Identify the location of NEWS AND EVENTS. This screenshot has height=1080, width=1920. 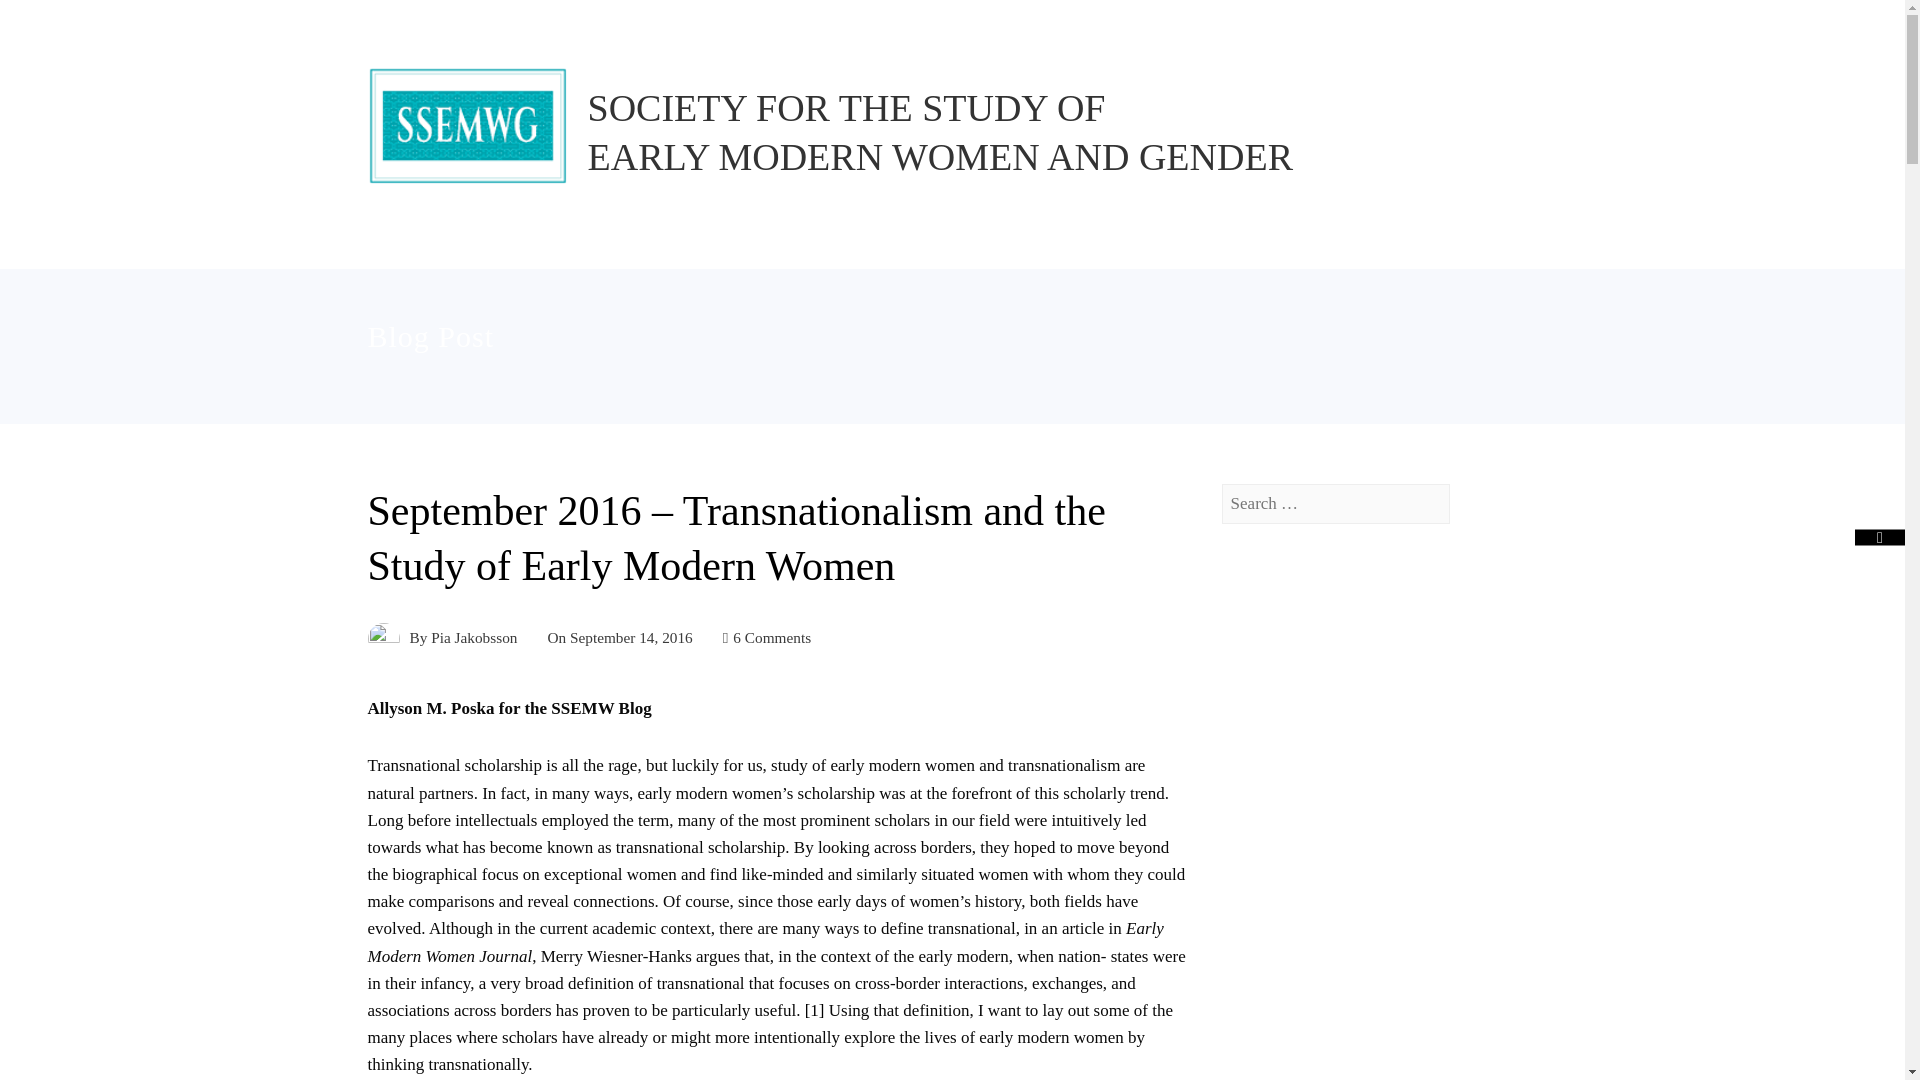
(1126, 236).